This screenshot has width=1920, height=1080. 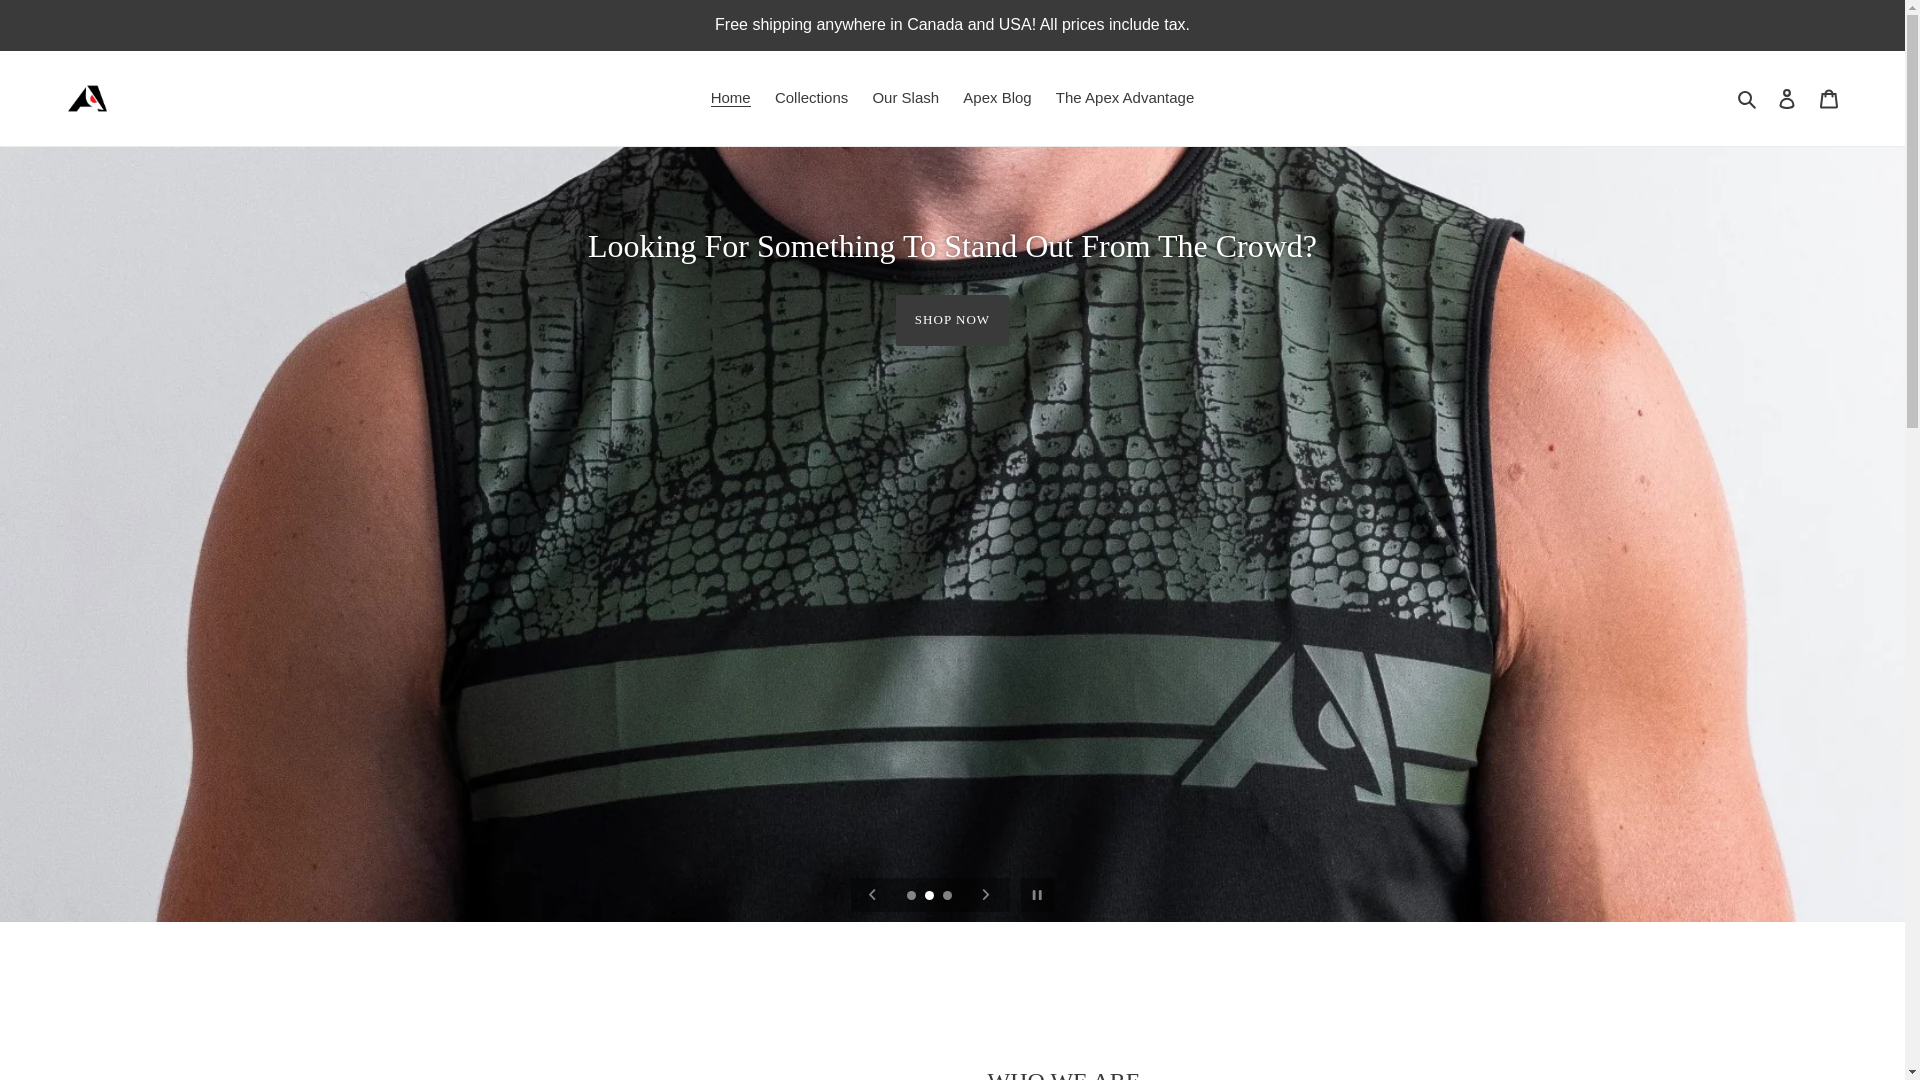 I want to click on Log in, so click(x=1787, y=98).